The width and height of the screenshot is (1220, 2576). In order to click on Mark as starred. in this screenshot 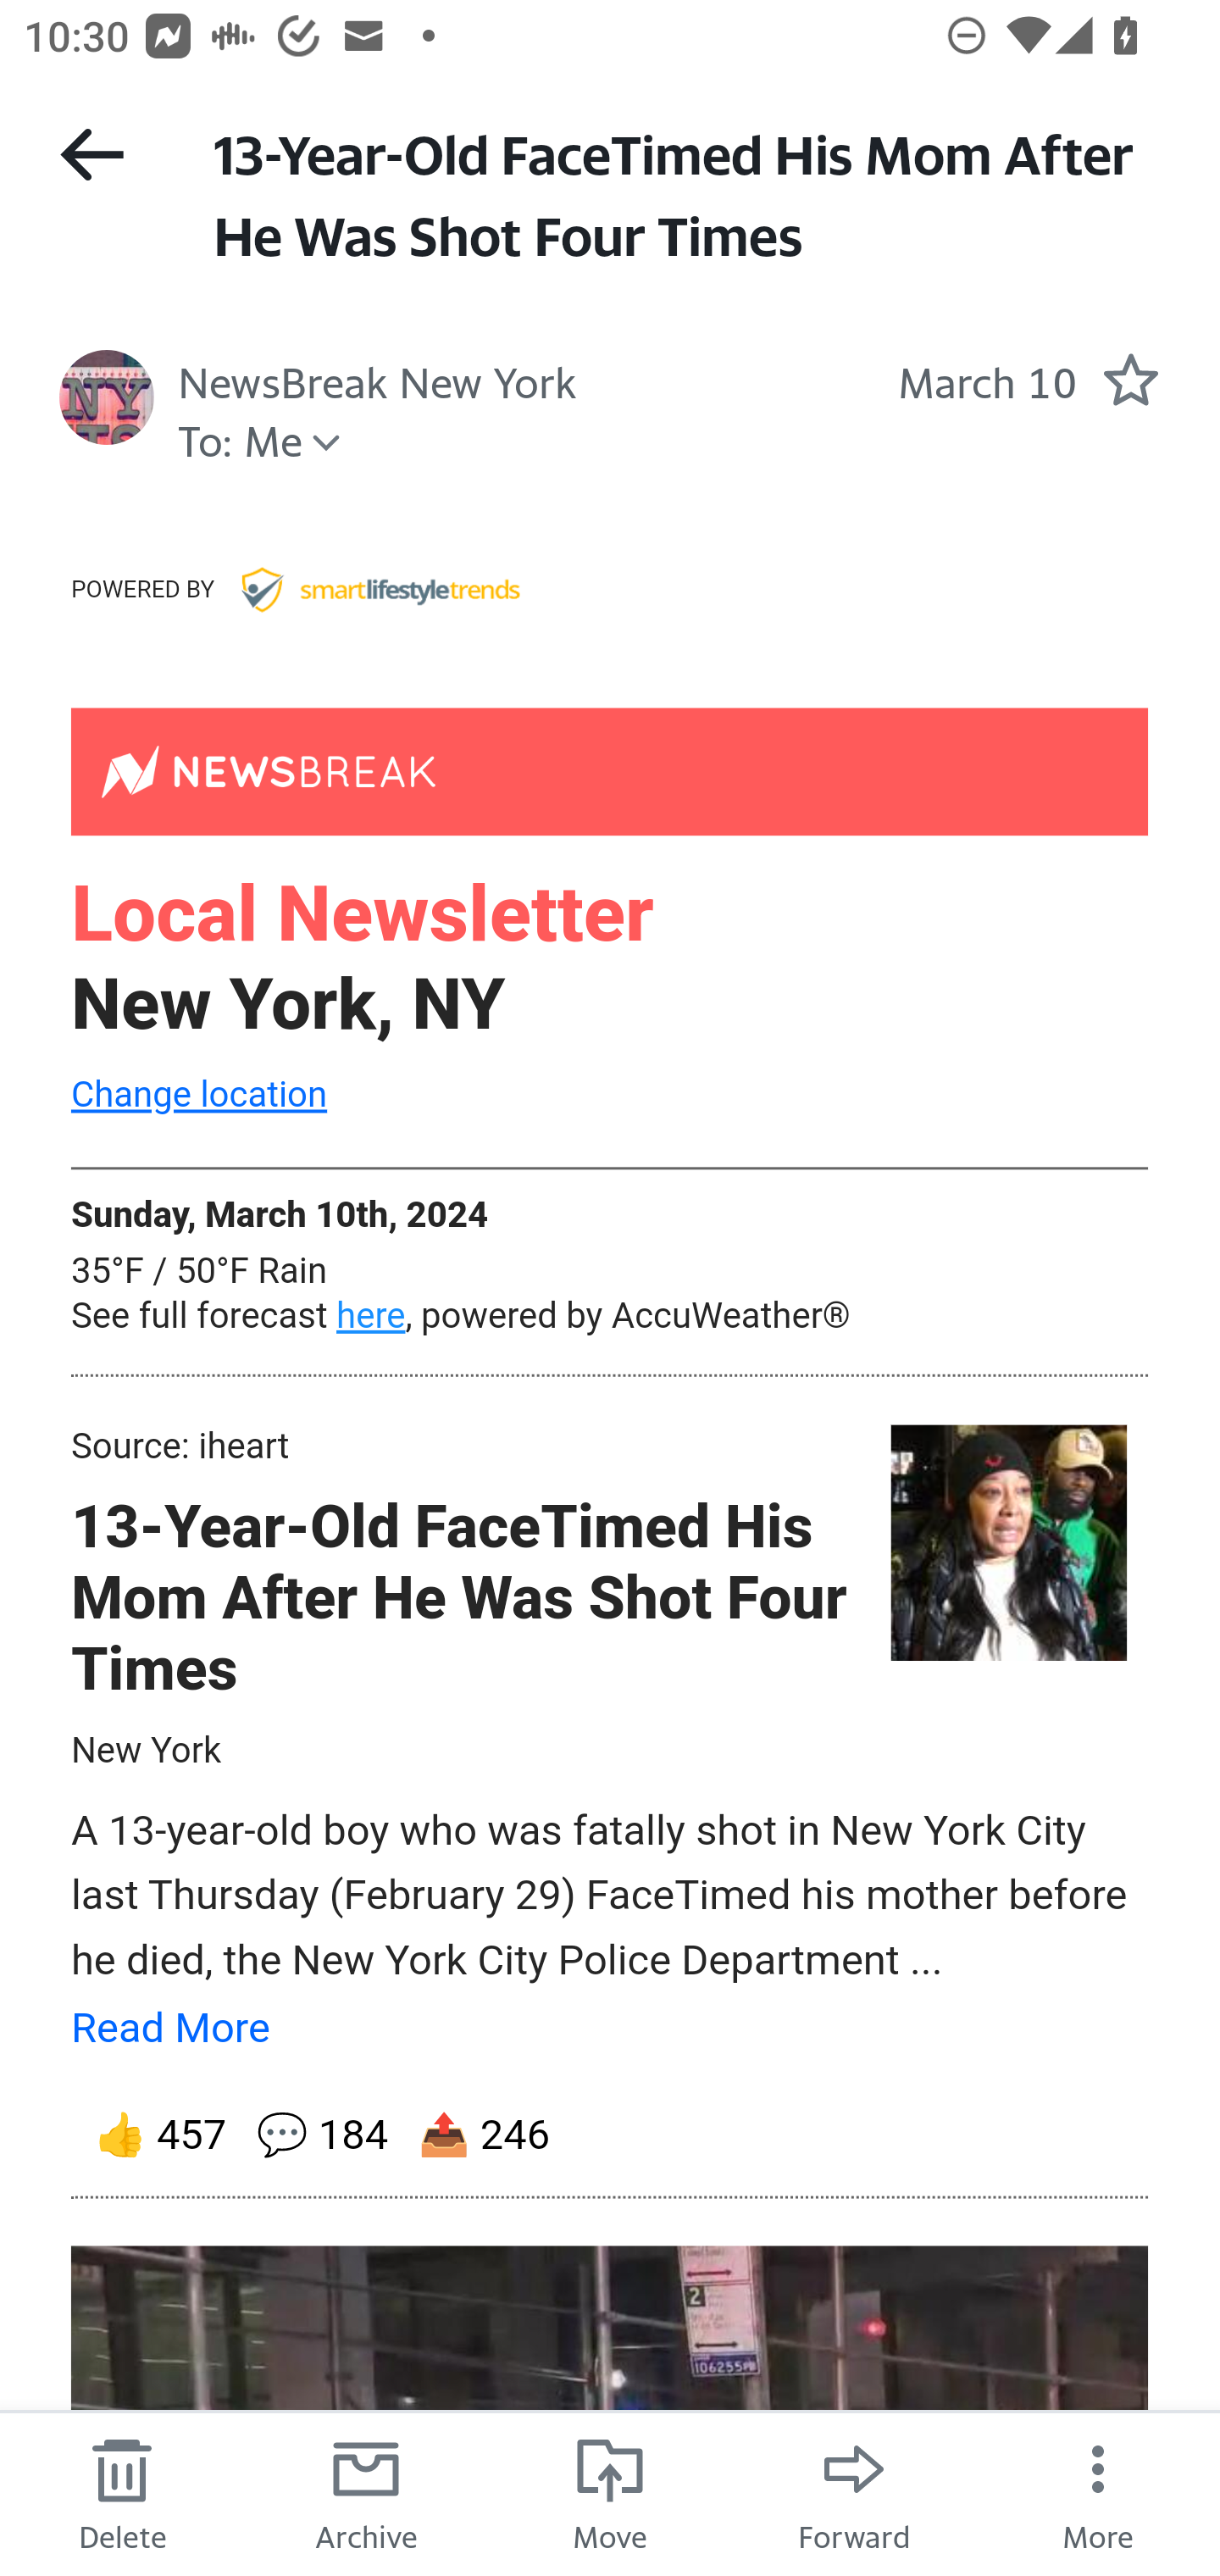, I will do `click(1130, 380)`.